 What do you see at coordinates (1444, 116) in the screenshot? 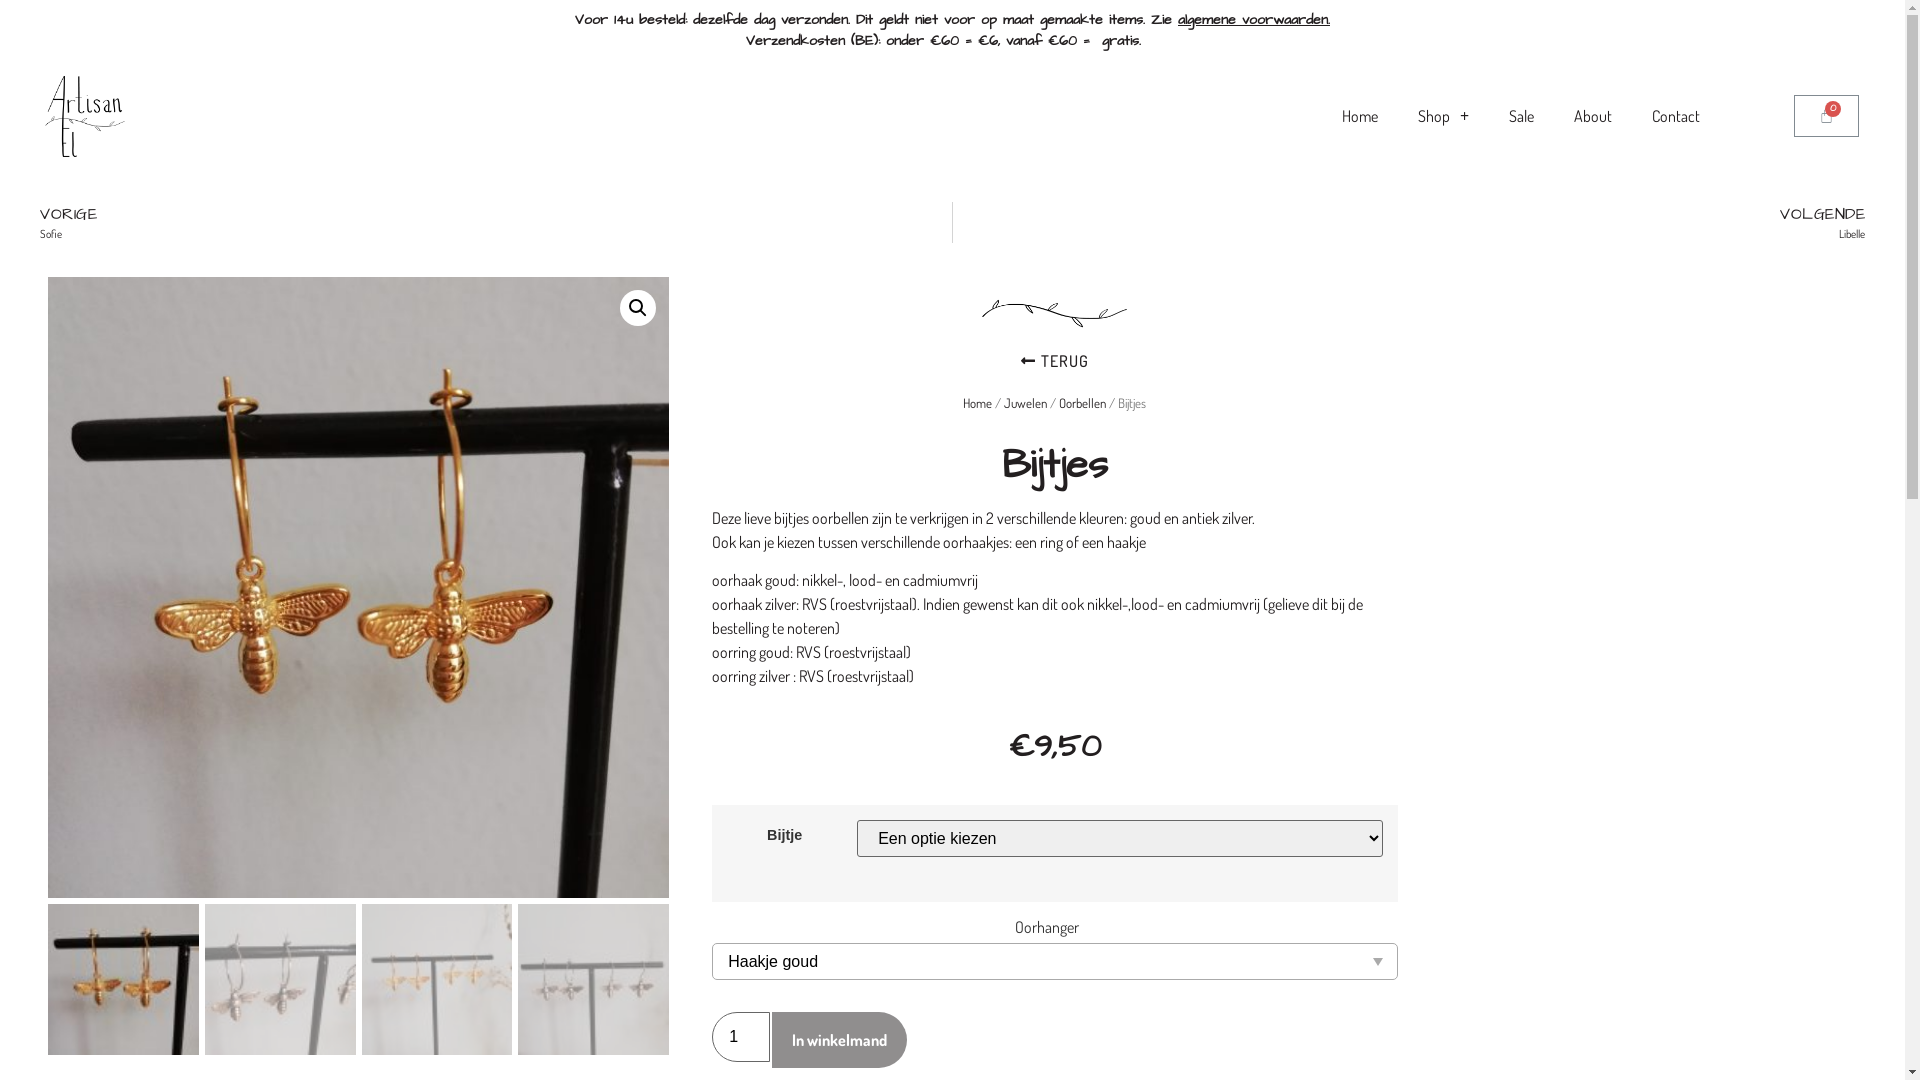
I see `Shop` at bounding box center [1444, 116].